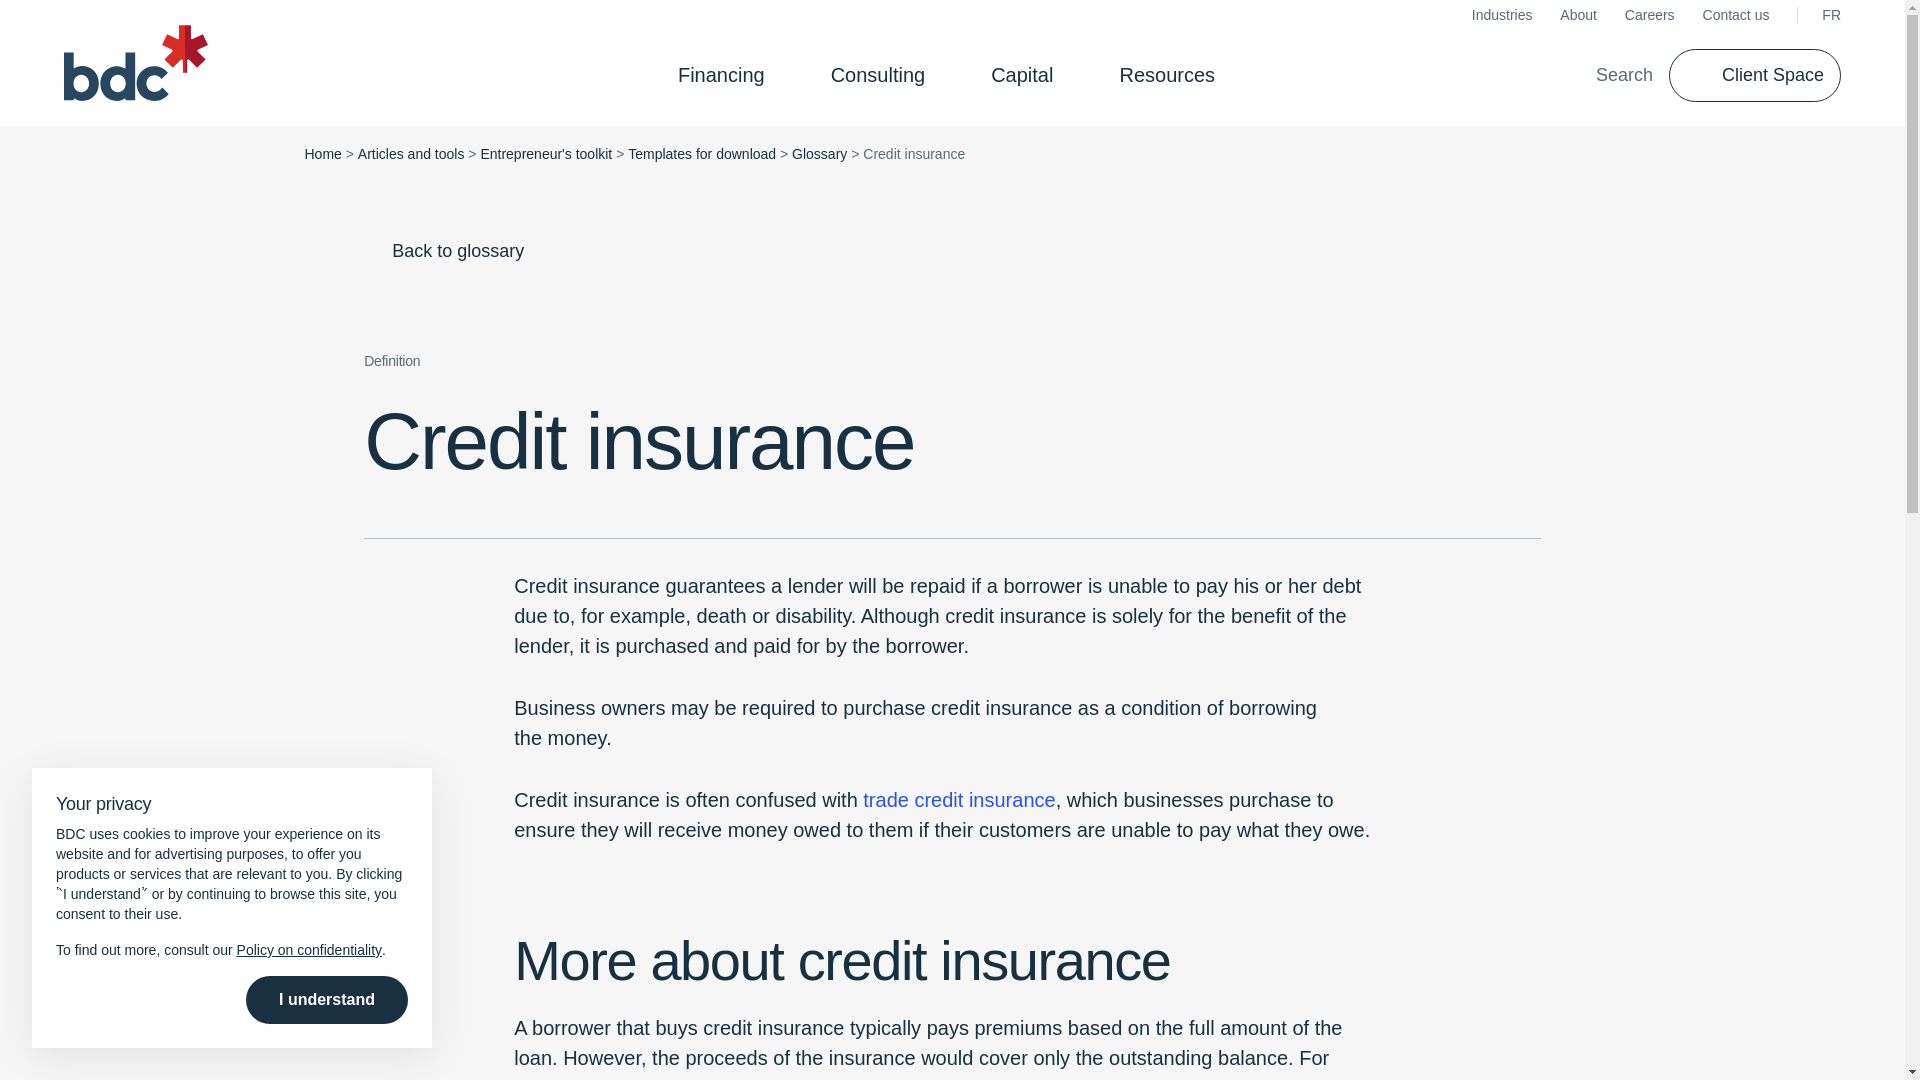 The height and width of the screenshot is (1080, 1920). What do you see at coordinates (1754, 74) in the screenshot?
I see `Client Space` at bounding box center [1754, 74].